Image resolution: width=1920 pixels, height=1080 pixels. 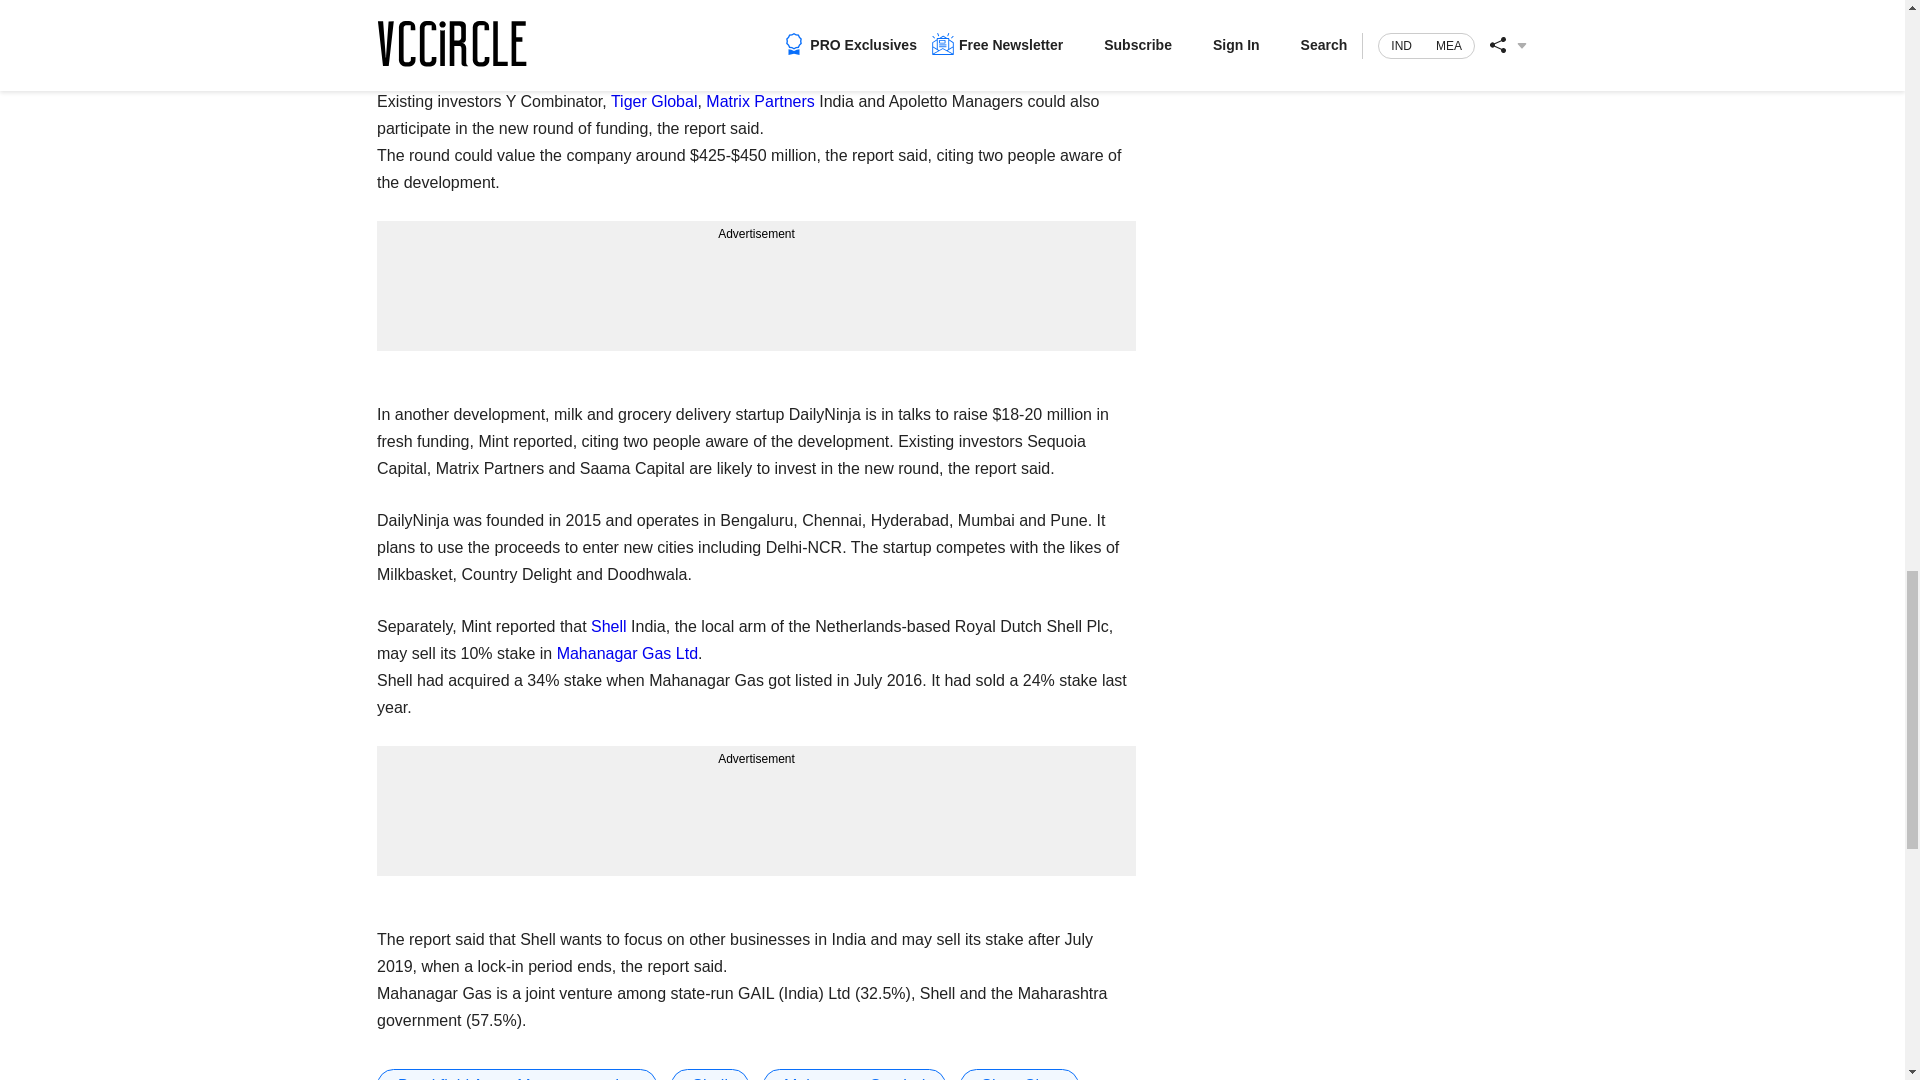 I want to click on Shell, so click(x=709, y=1074).